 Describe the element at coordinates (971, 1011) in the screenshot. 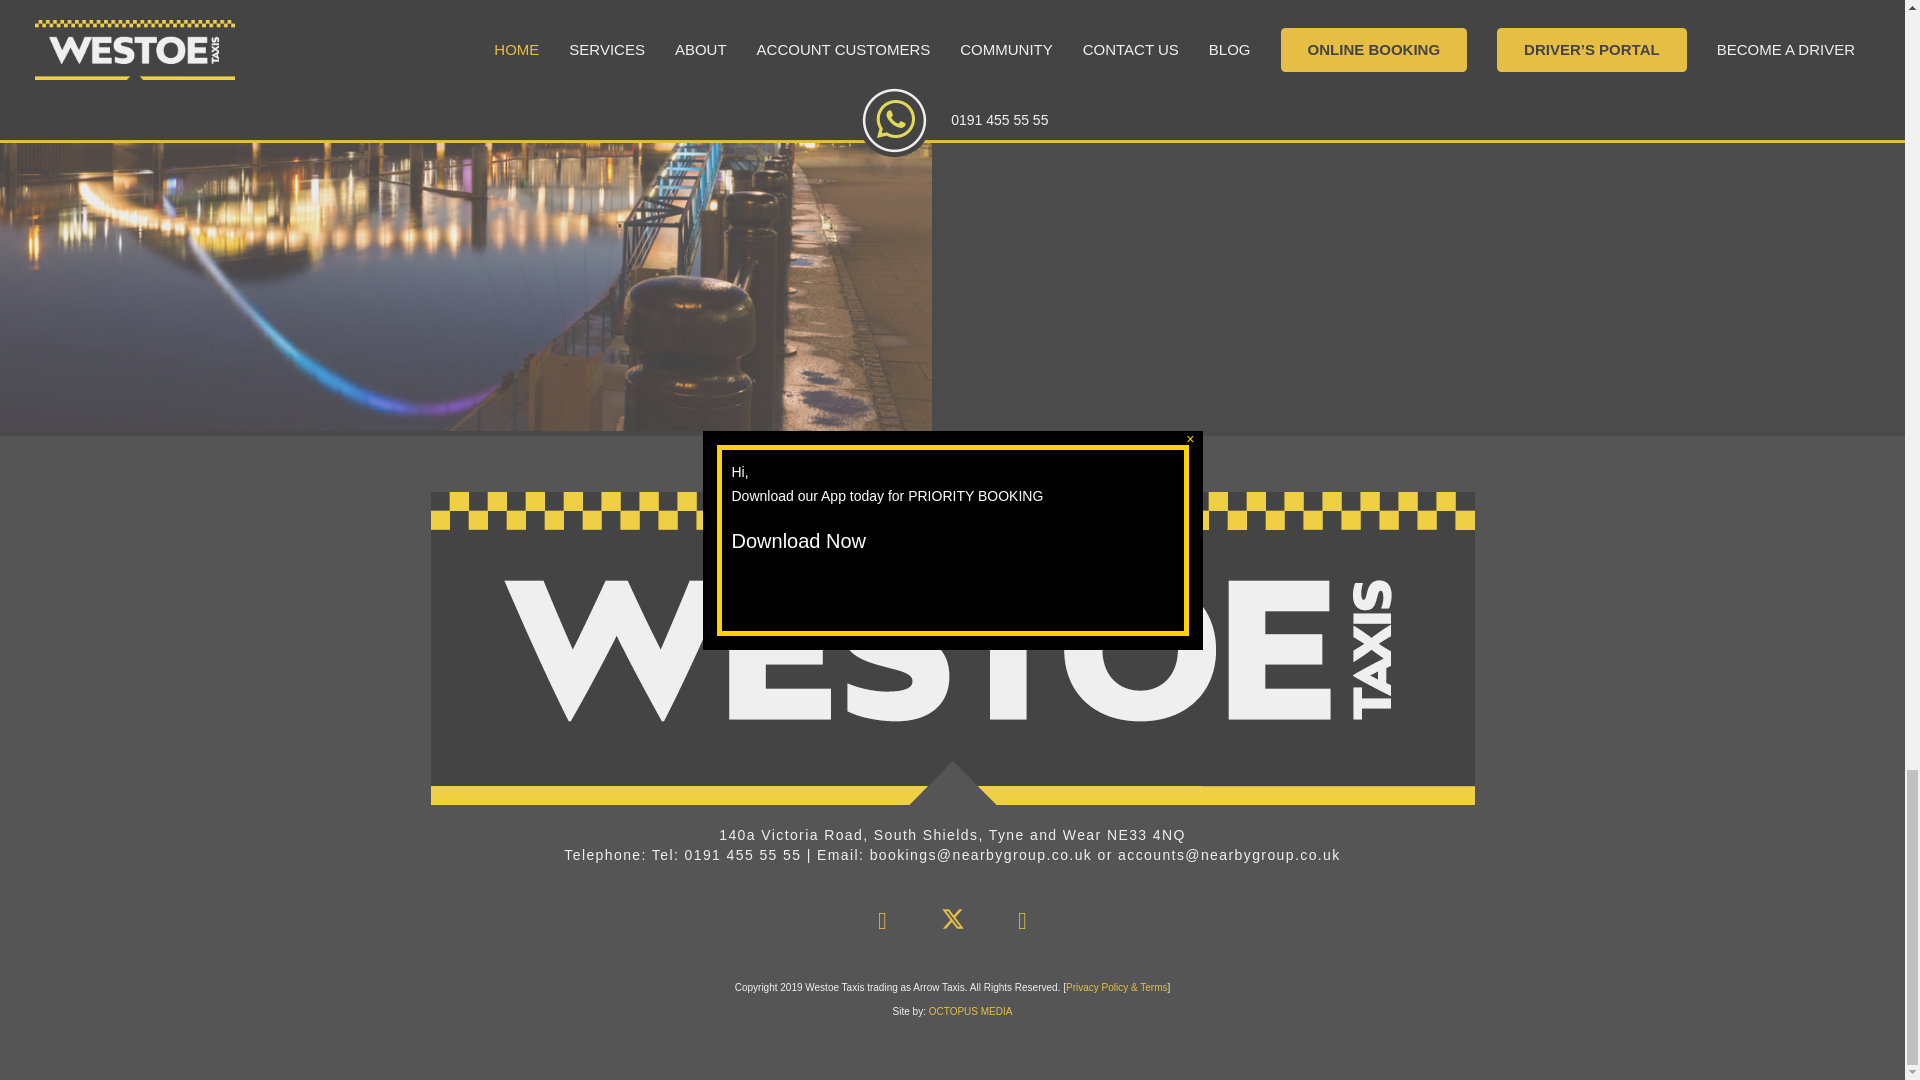

I see `OCTOPUS MEDIA` at that location.